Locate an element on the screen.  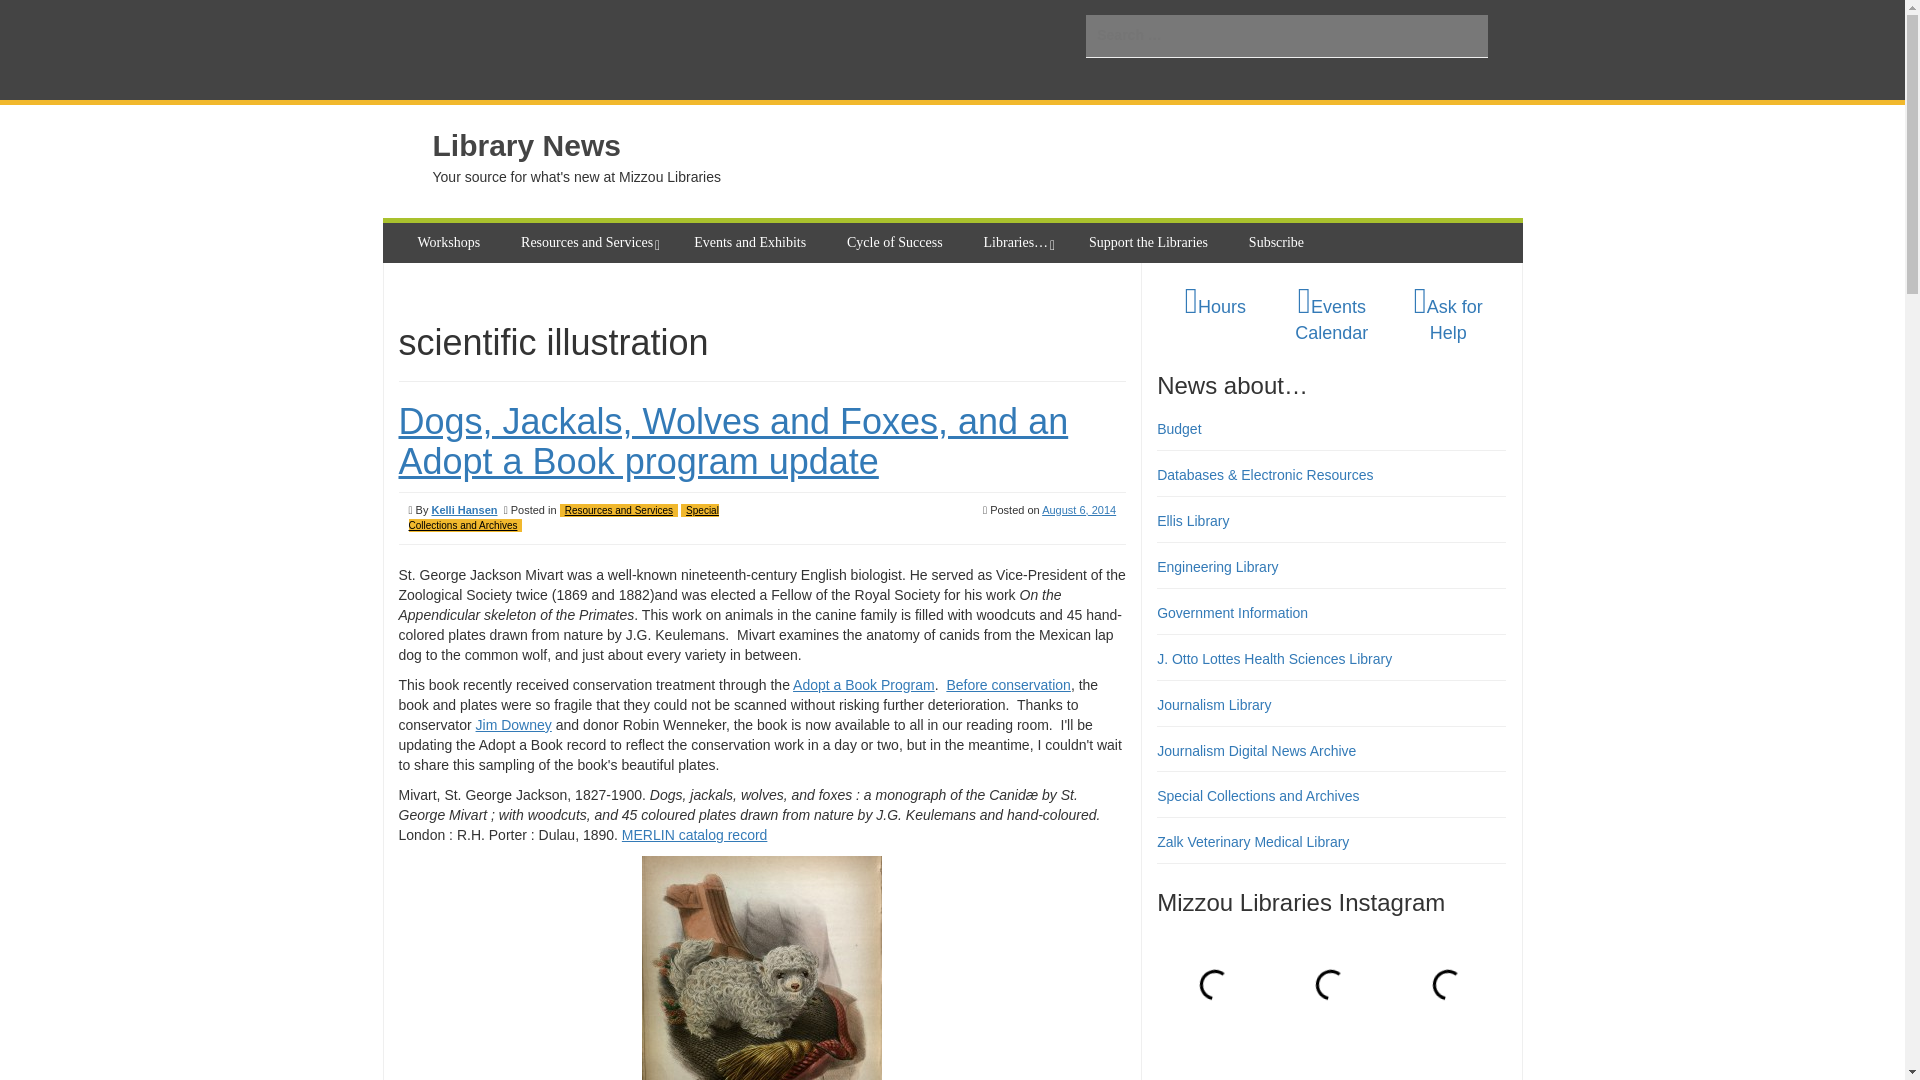
Jim Downey is located at coordinates (514, 725).